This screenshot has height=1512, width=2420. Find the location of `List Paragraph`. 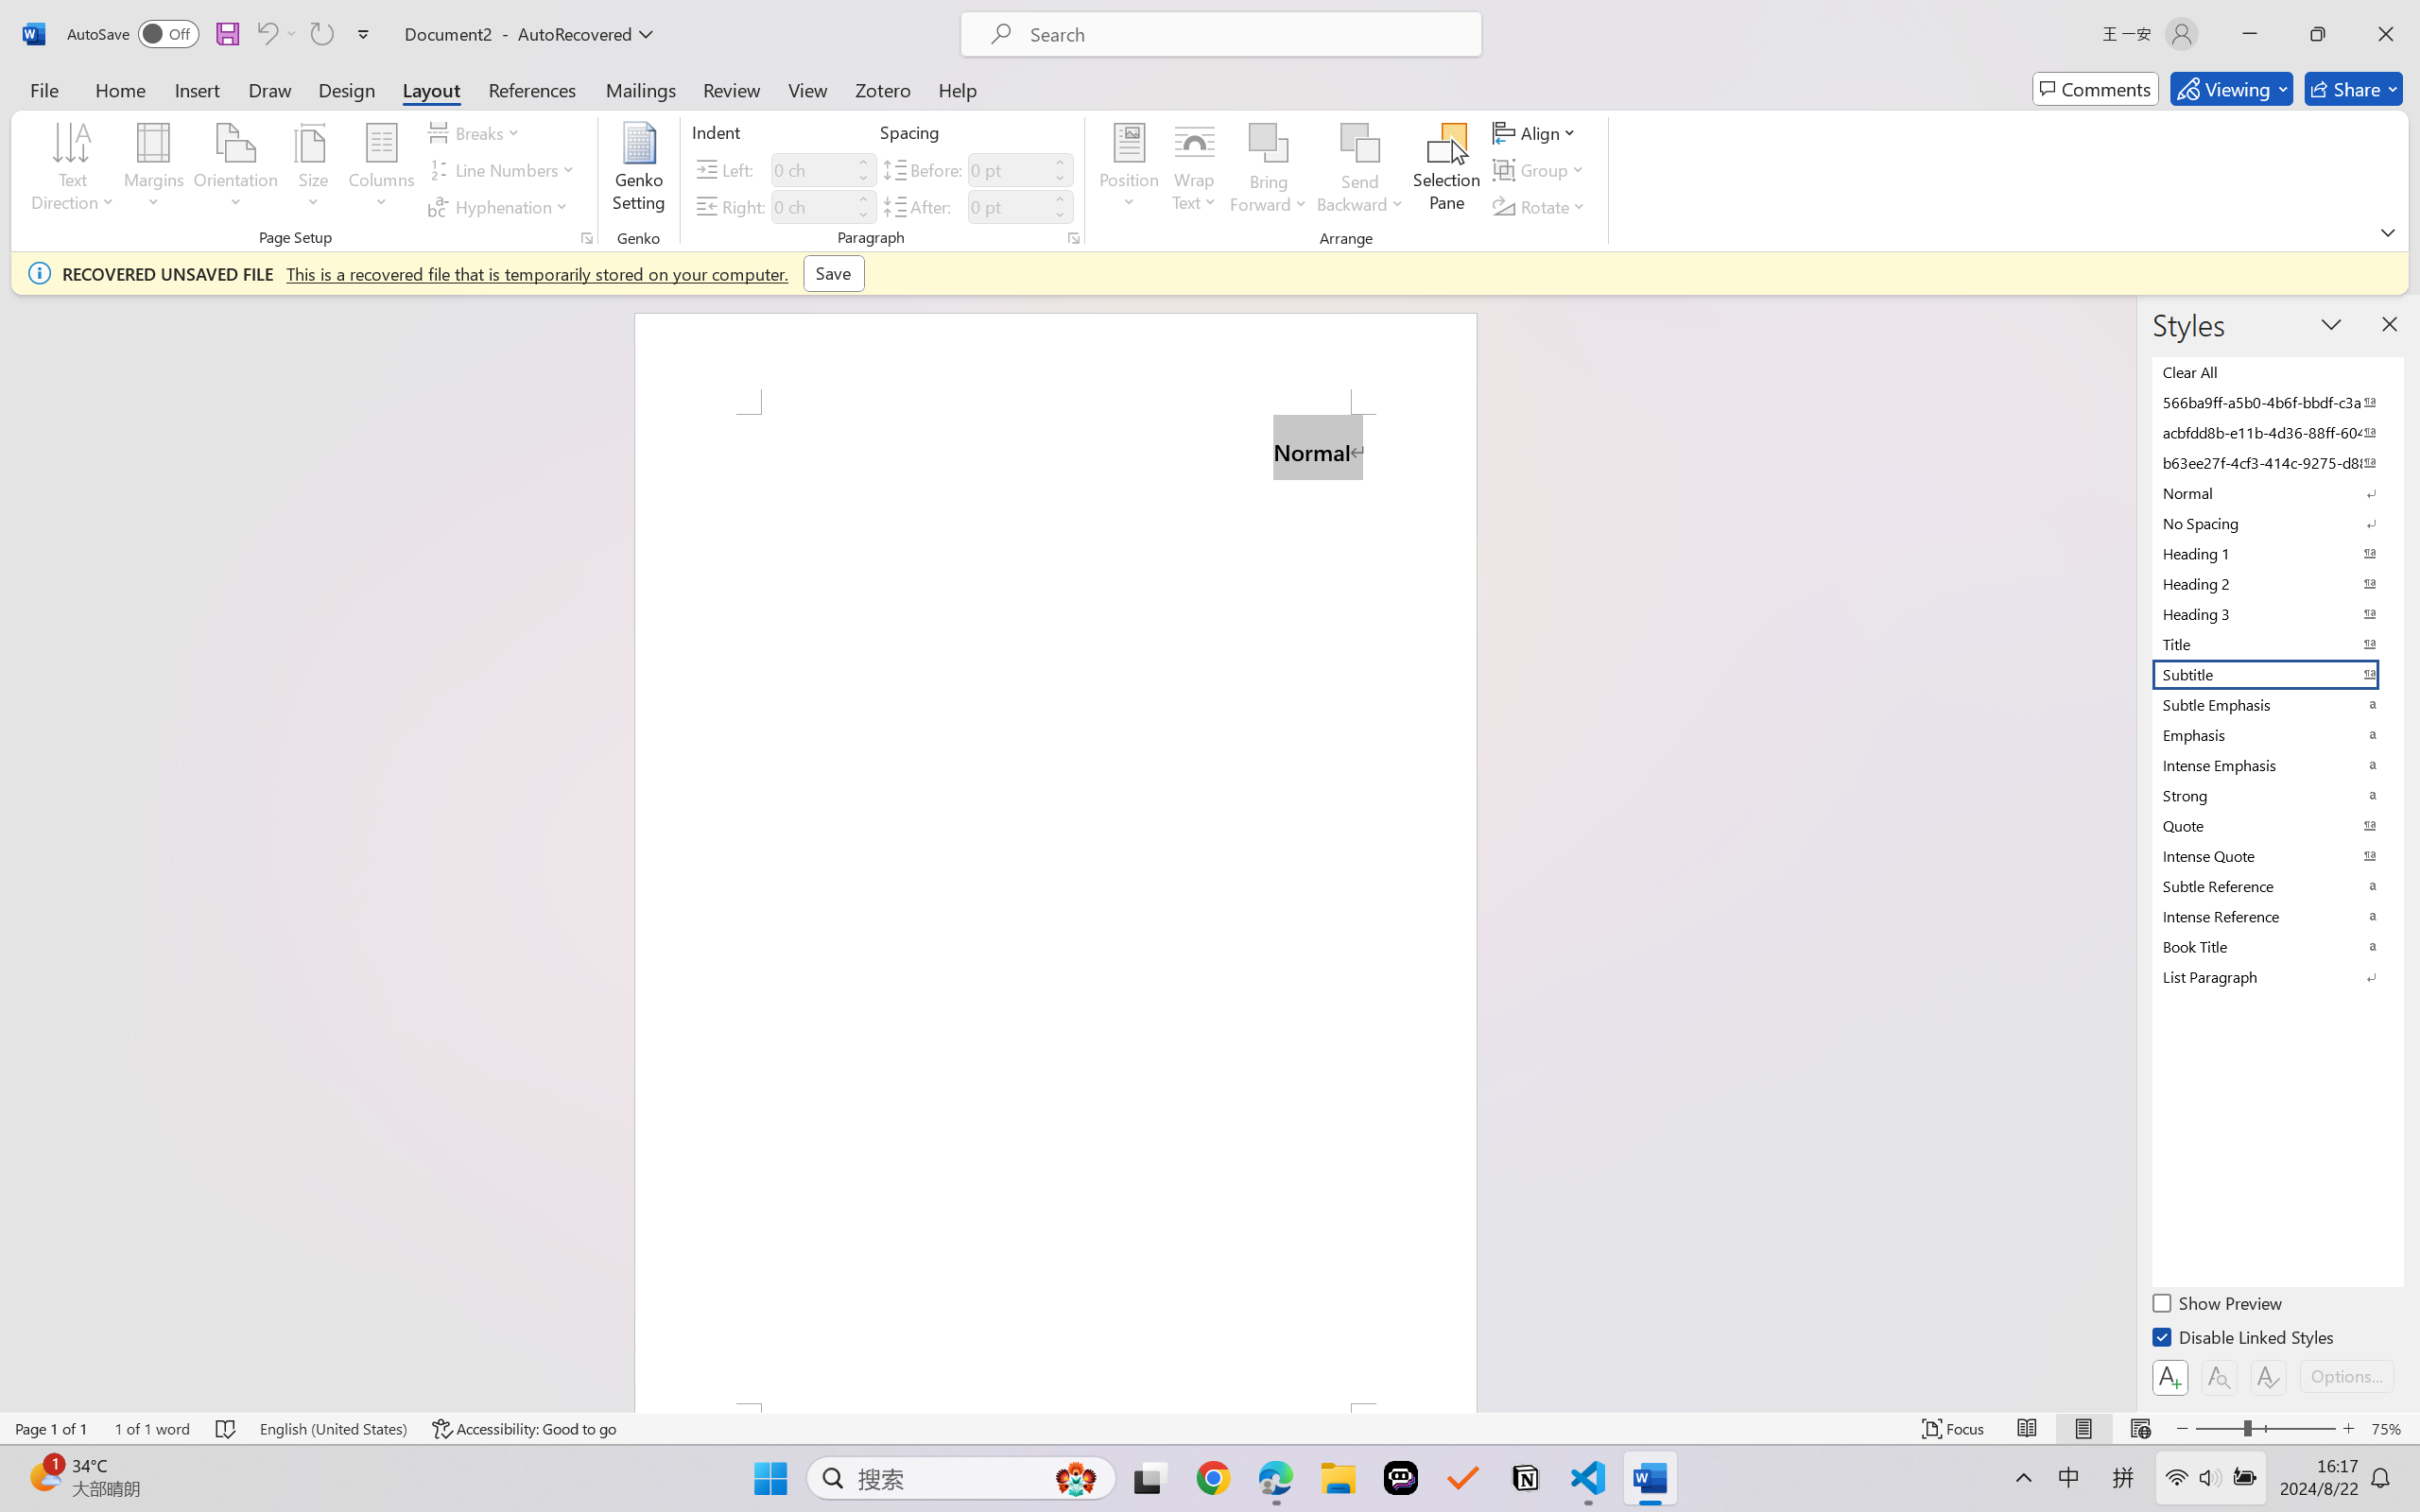

List Paragraph is located at coordinates (2276, 976).